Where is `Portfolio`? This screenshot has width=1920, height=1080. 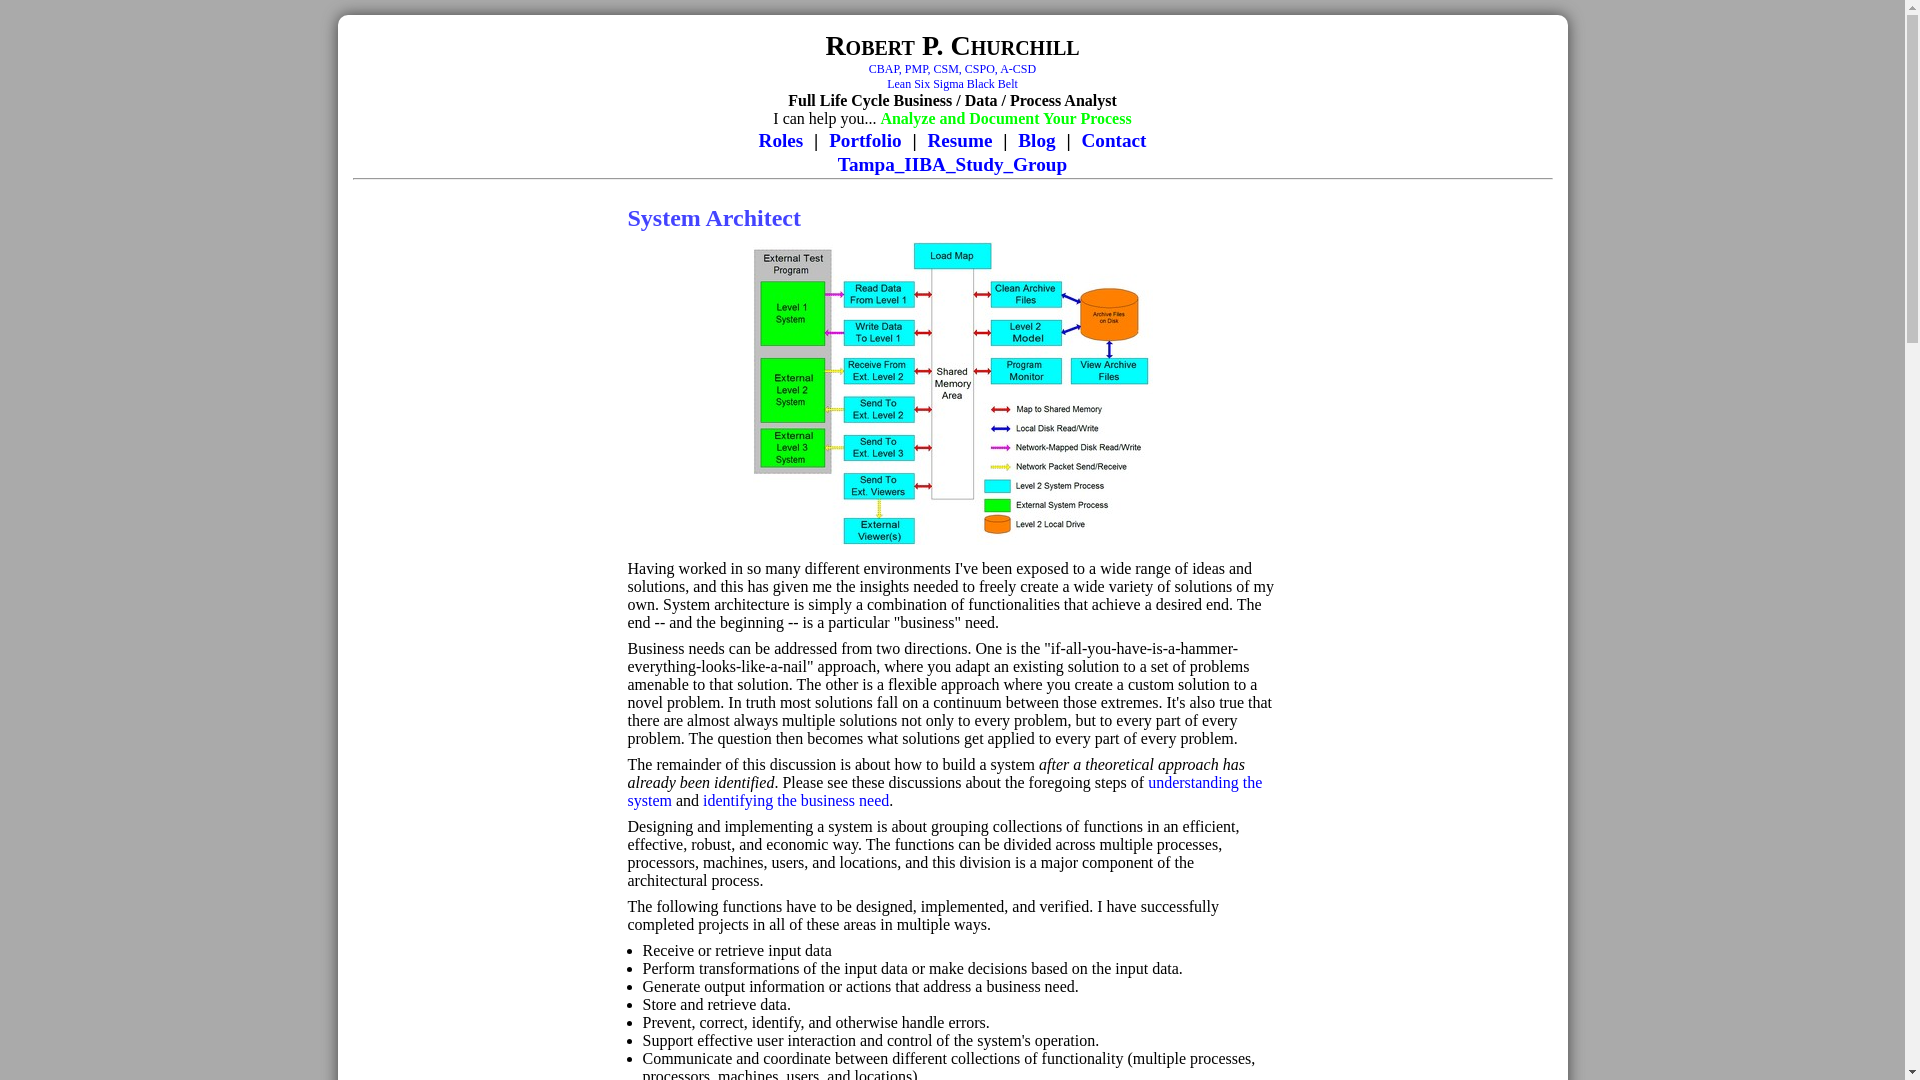
Portfolio is located at coordinates (864, 140).